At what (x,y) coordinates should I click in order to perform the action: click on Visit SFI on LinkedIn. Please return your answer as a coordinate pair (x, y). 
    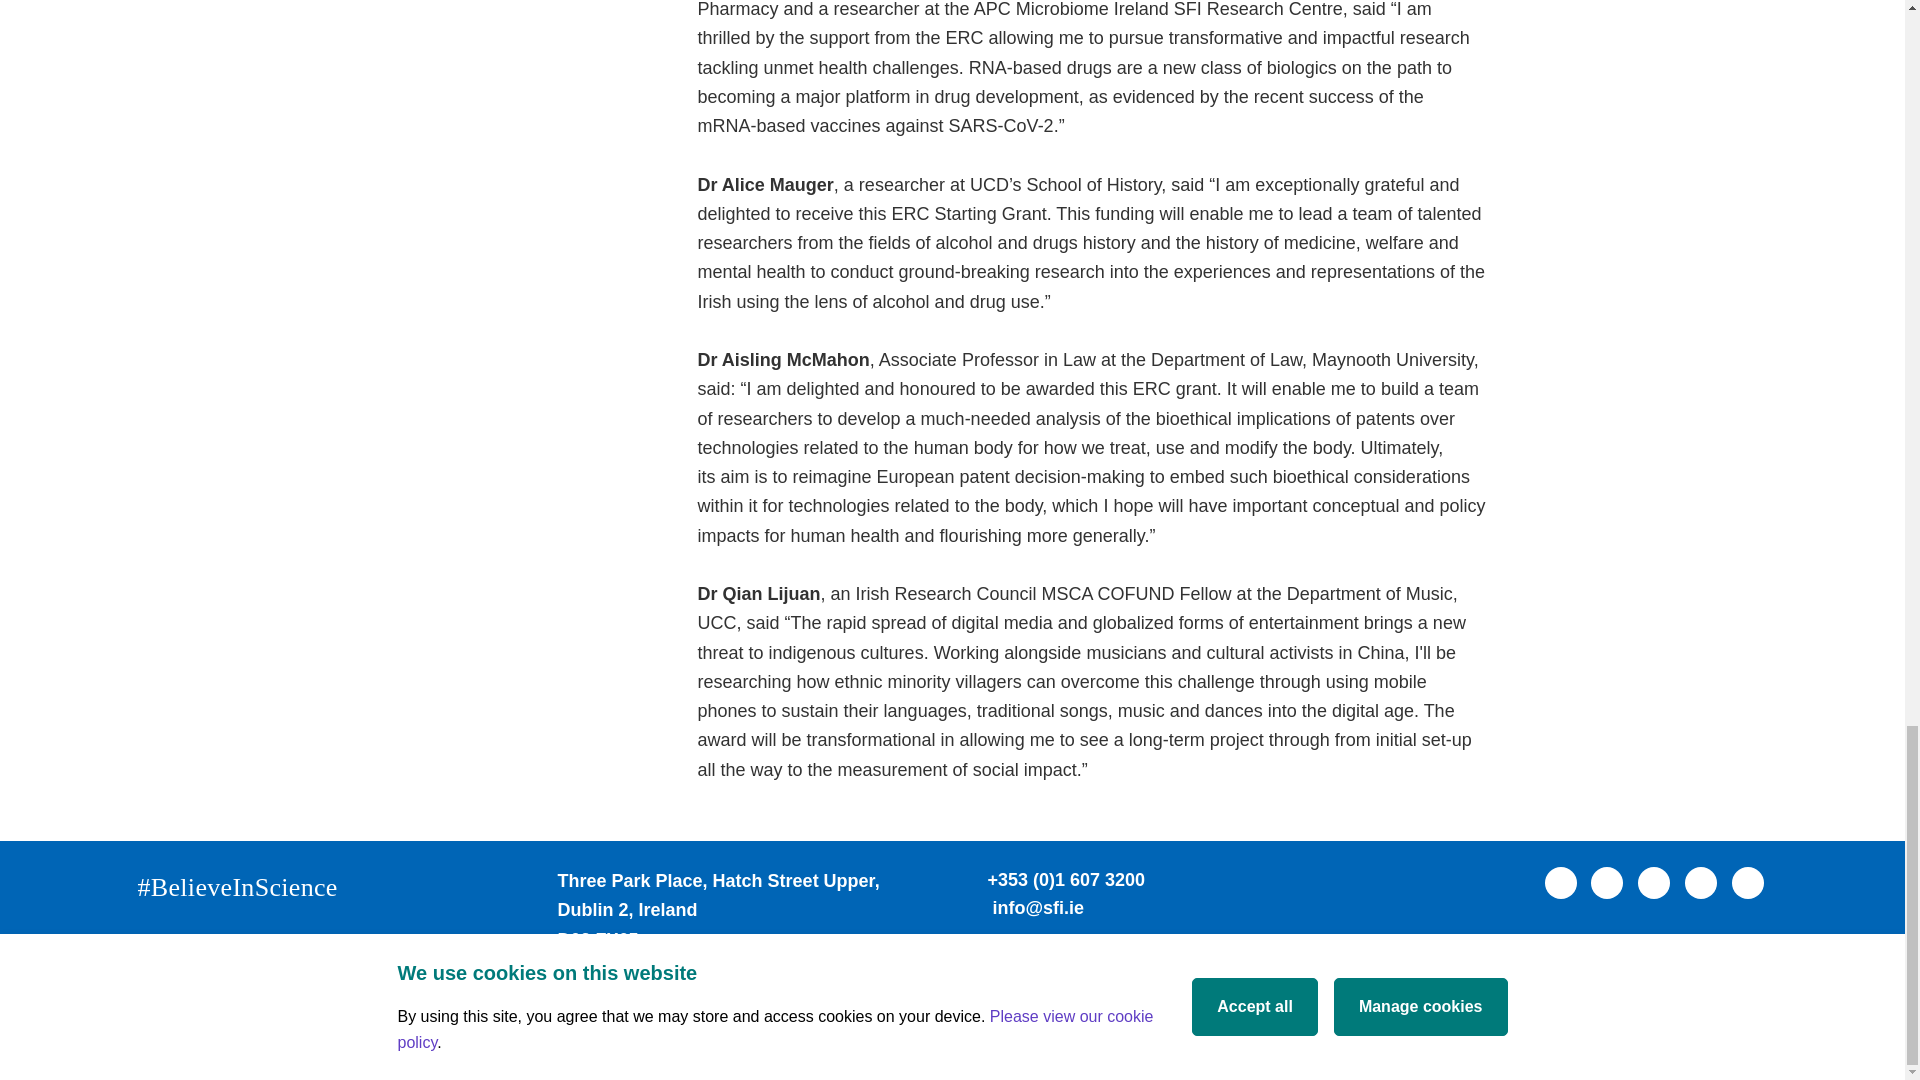
    Looking at the image, I should click on (1654, 882).